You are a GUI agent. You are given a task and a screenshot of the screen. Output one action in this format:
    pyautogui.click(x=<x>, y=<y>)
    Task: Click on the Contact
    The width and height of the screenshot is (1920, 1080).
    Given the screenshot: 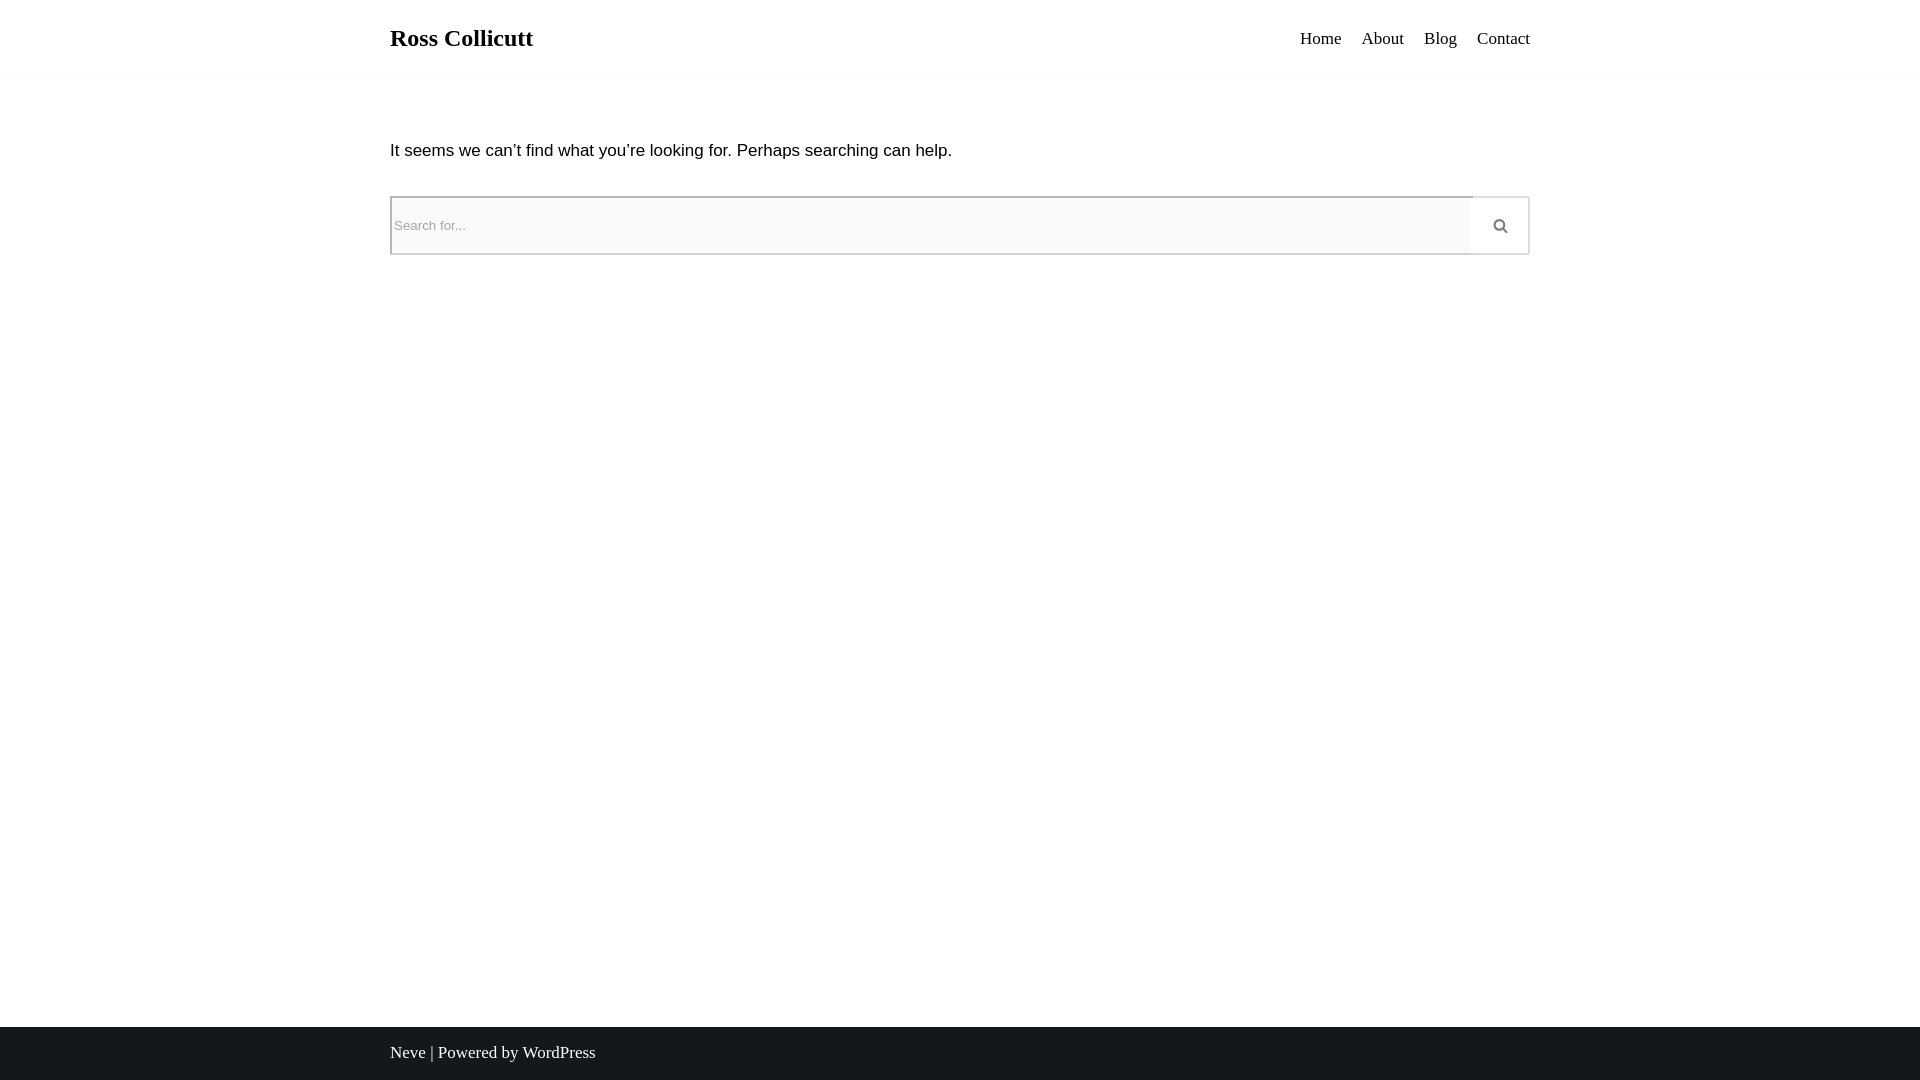 What is the action you would take?
    pyautogui.click(x=1503, y=38)
    